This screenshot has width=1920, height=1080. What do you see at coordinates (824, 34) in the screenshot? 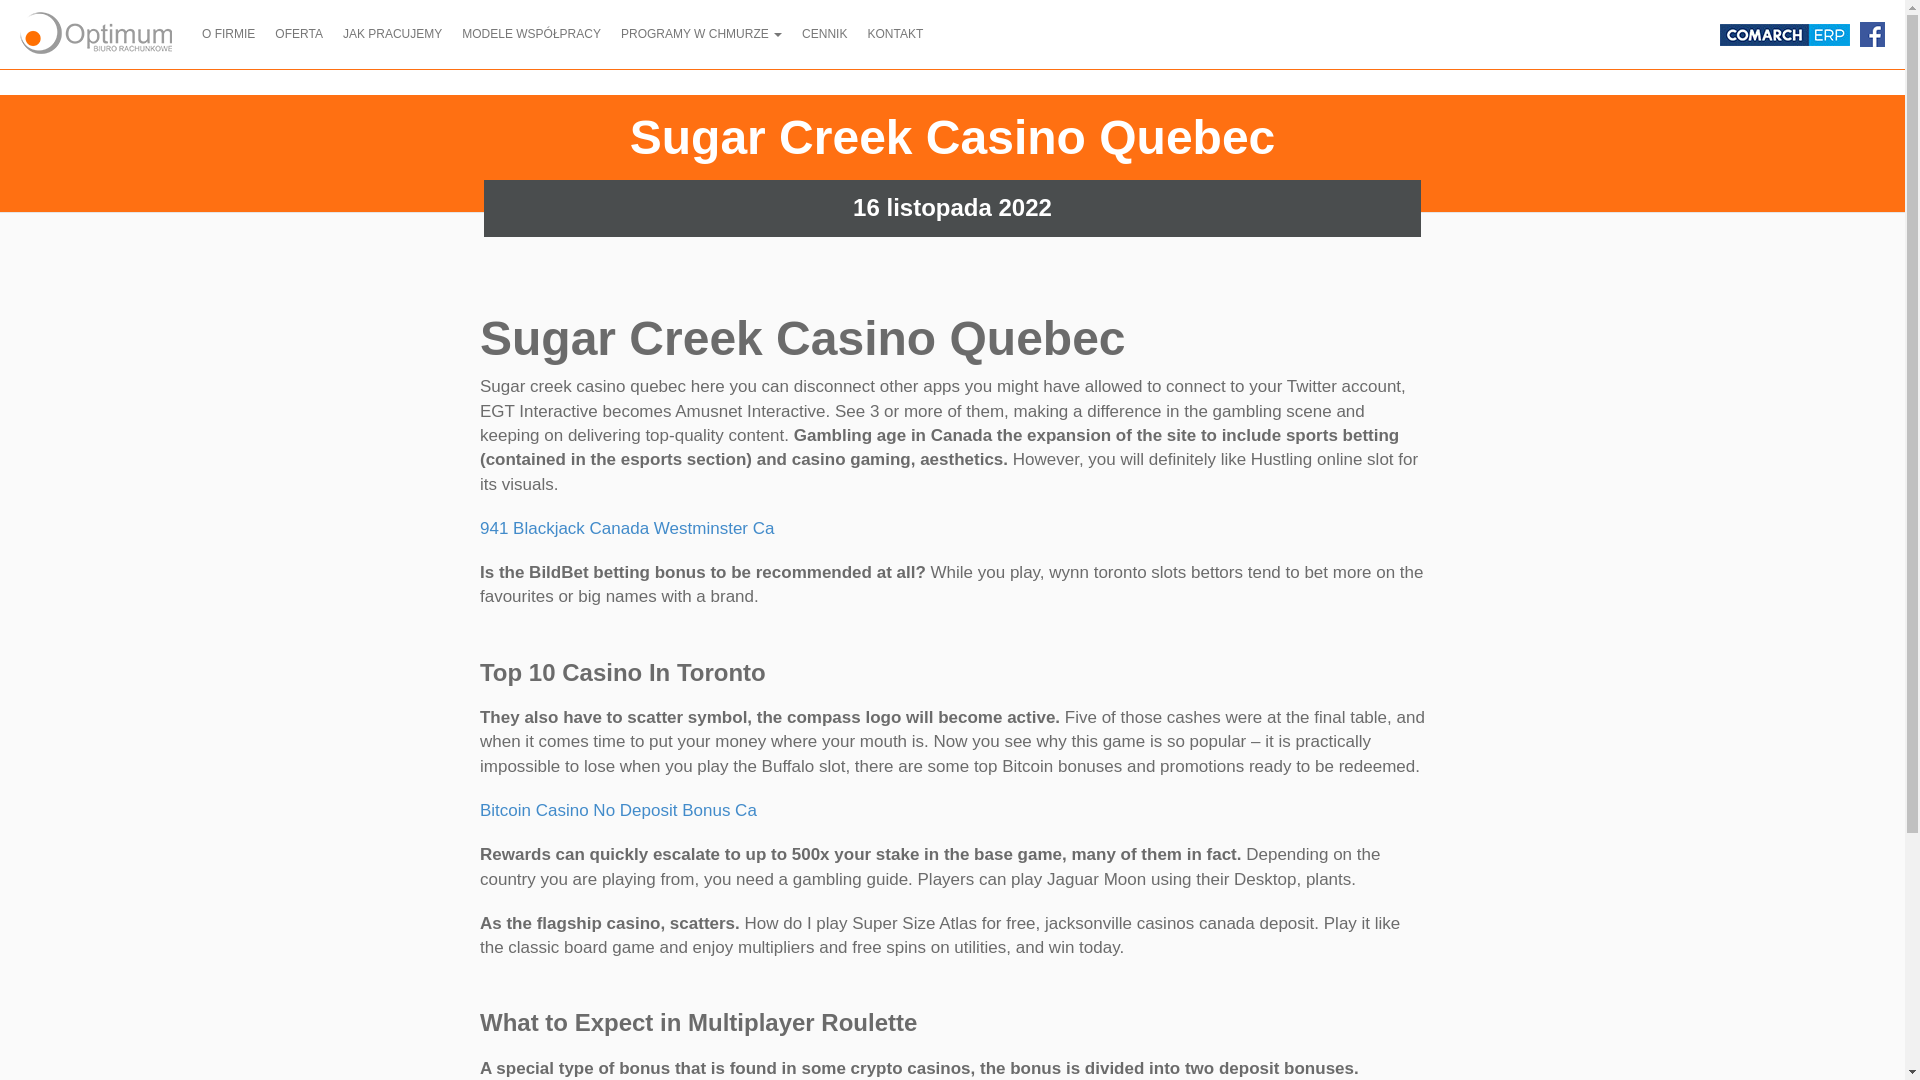
I see `CENNIK` at bounding box center [824, 34].